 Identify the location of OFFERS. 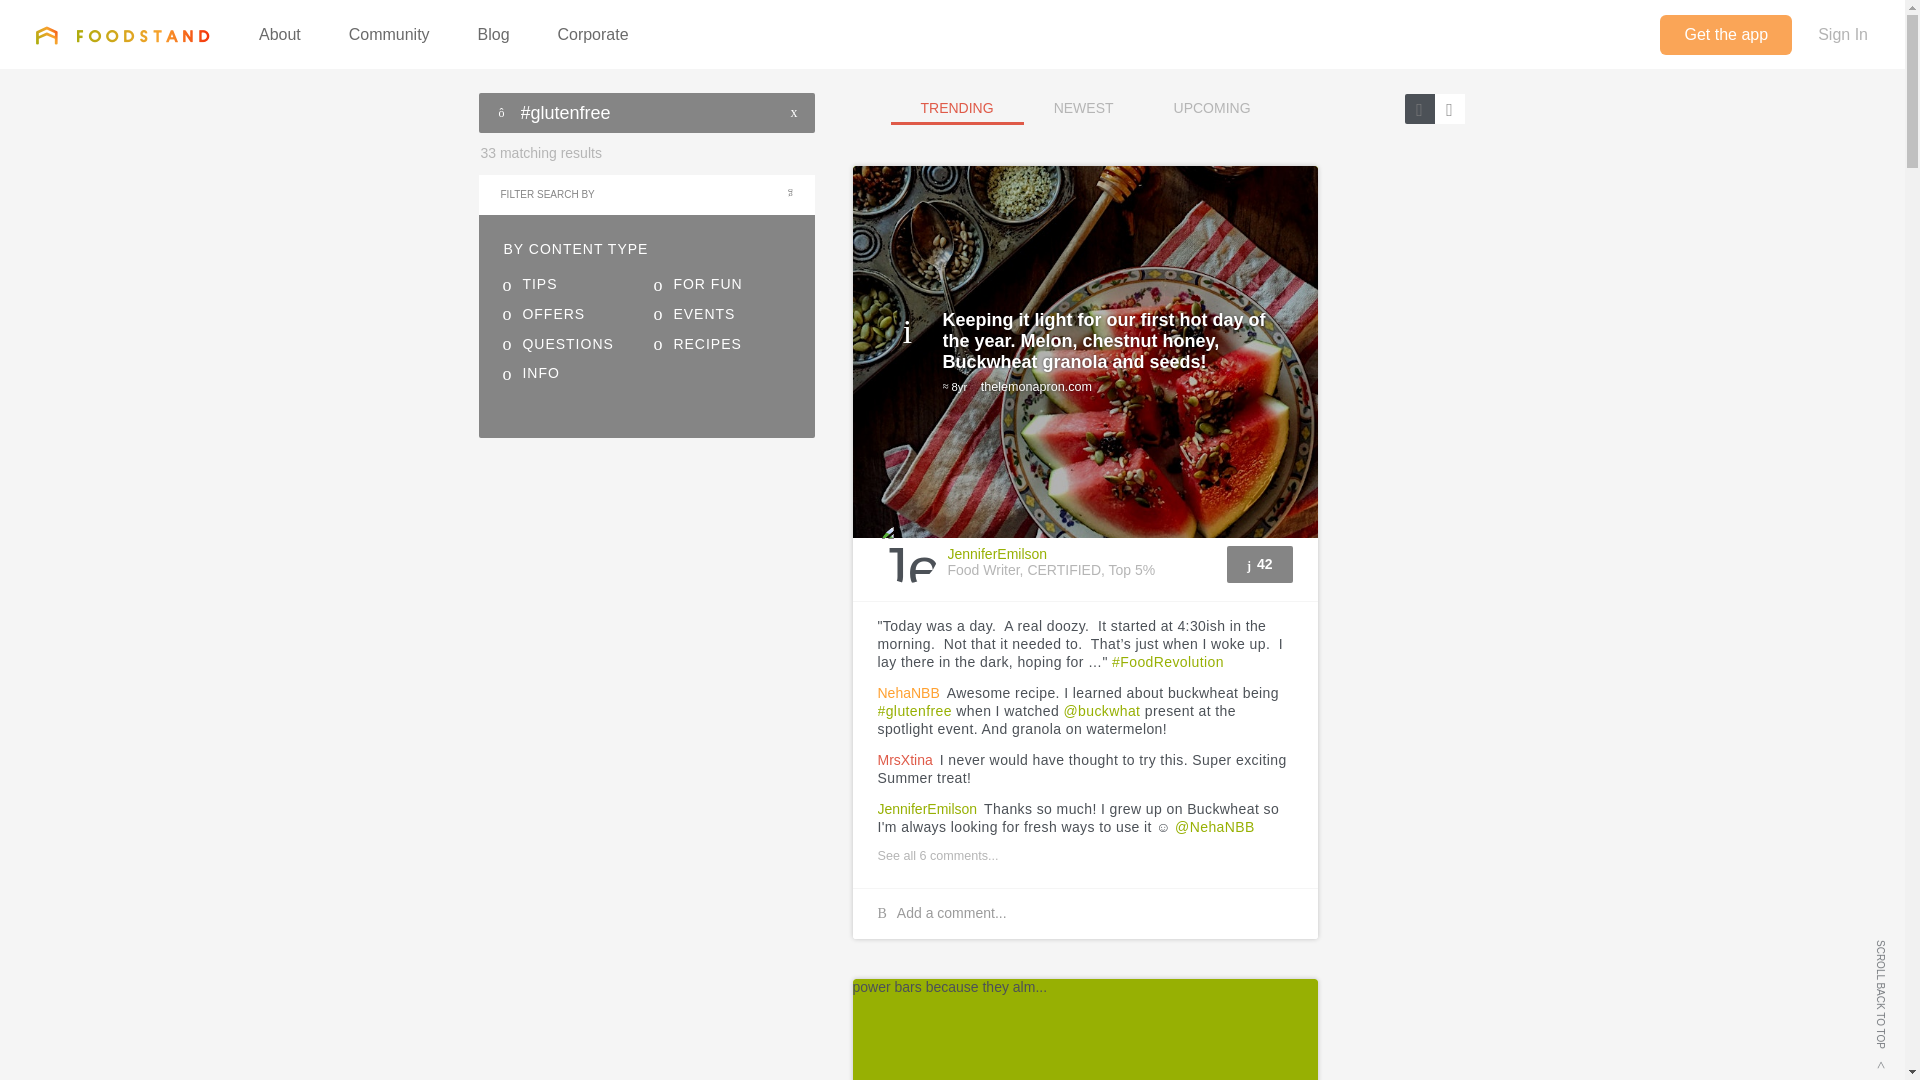
(543, 314).